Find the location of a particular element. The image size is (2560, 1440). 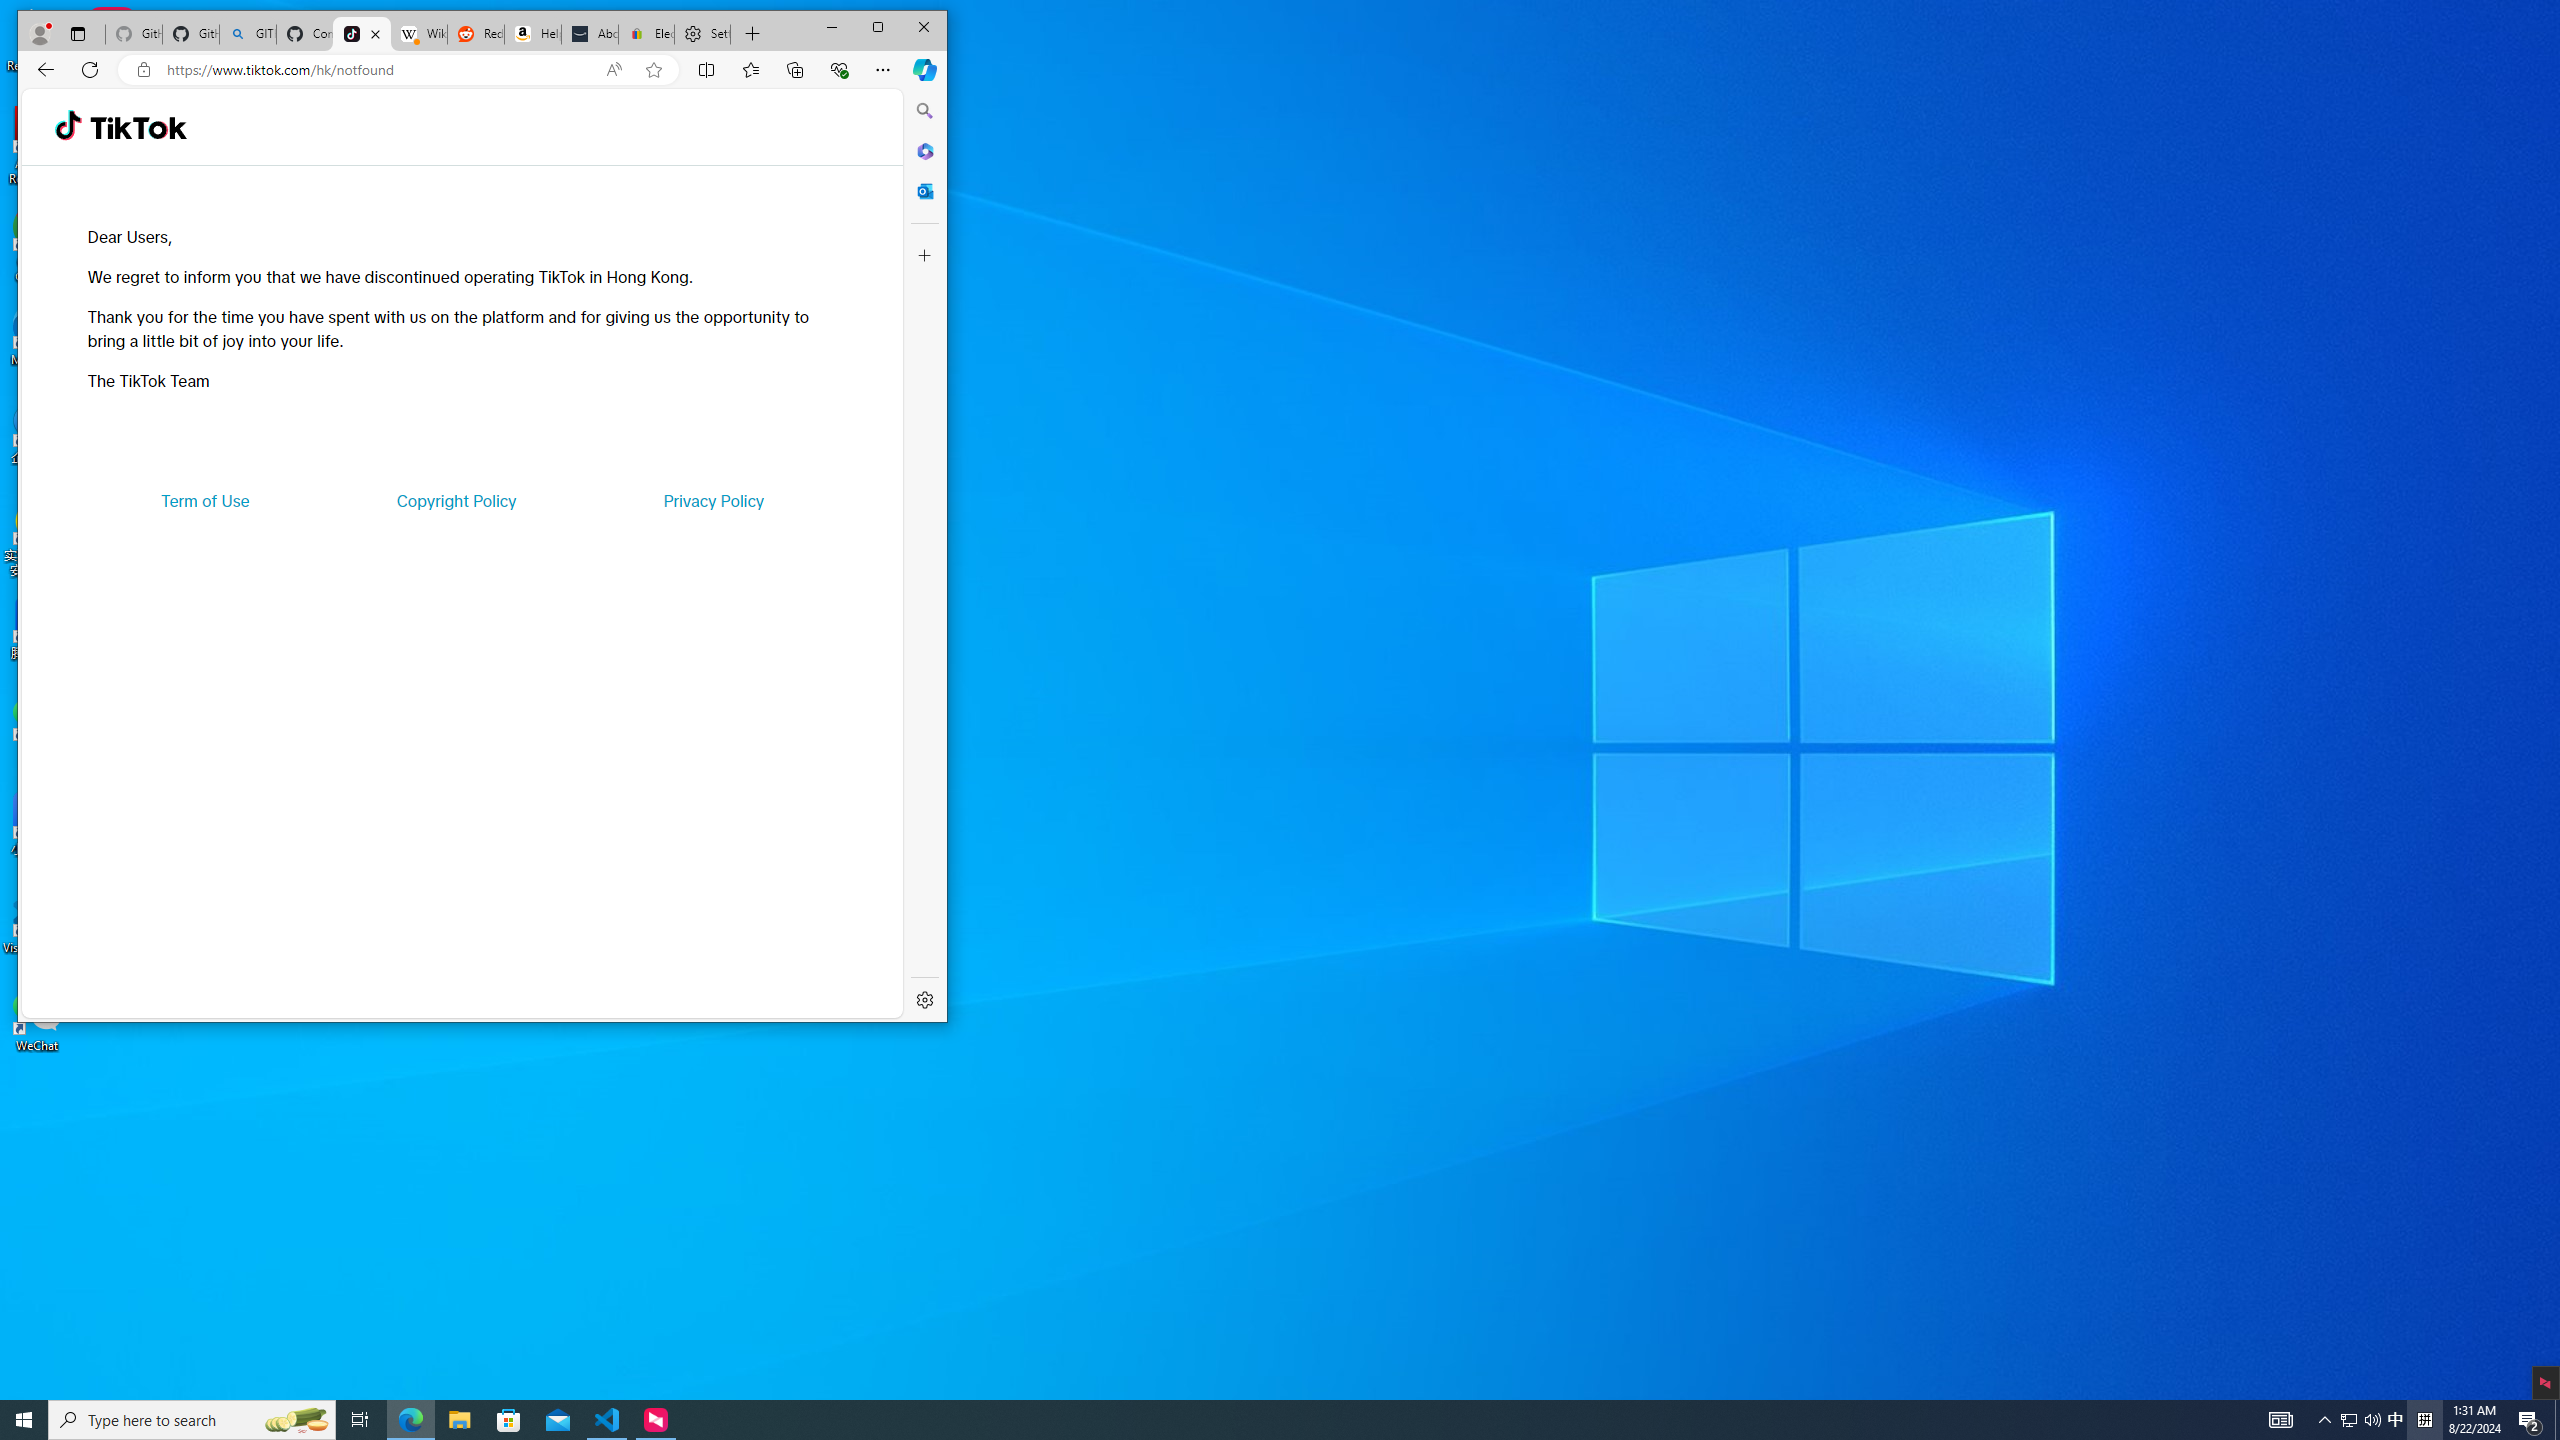

Action Center, 2 new notifications is located at coordinates (2530, 1420).